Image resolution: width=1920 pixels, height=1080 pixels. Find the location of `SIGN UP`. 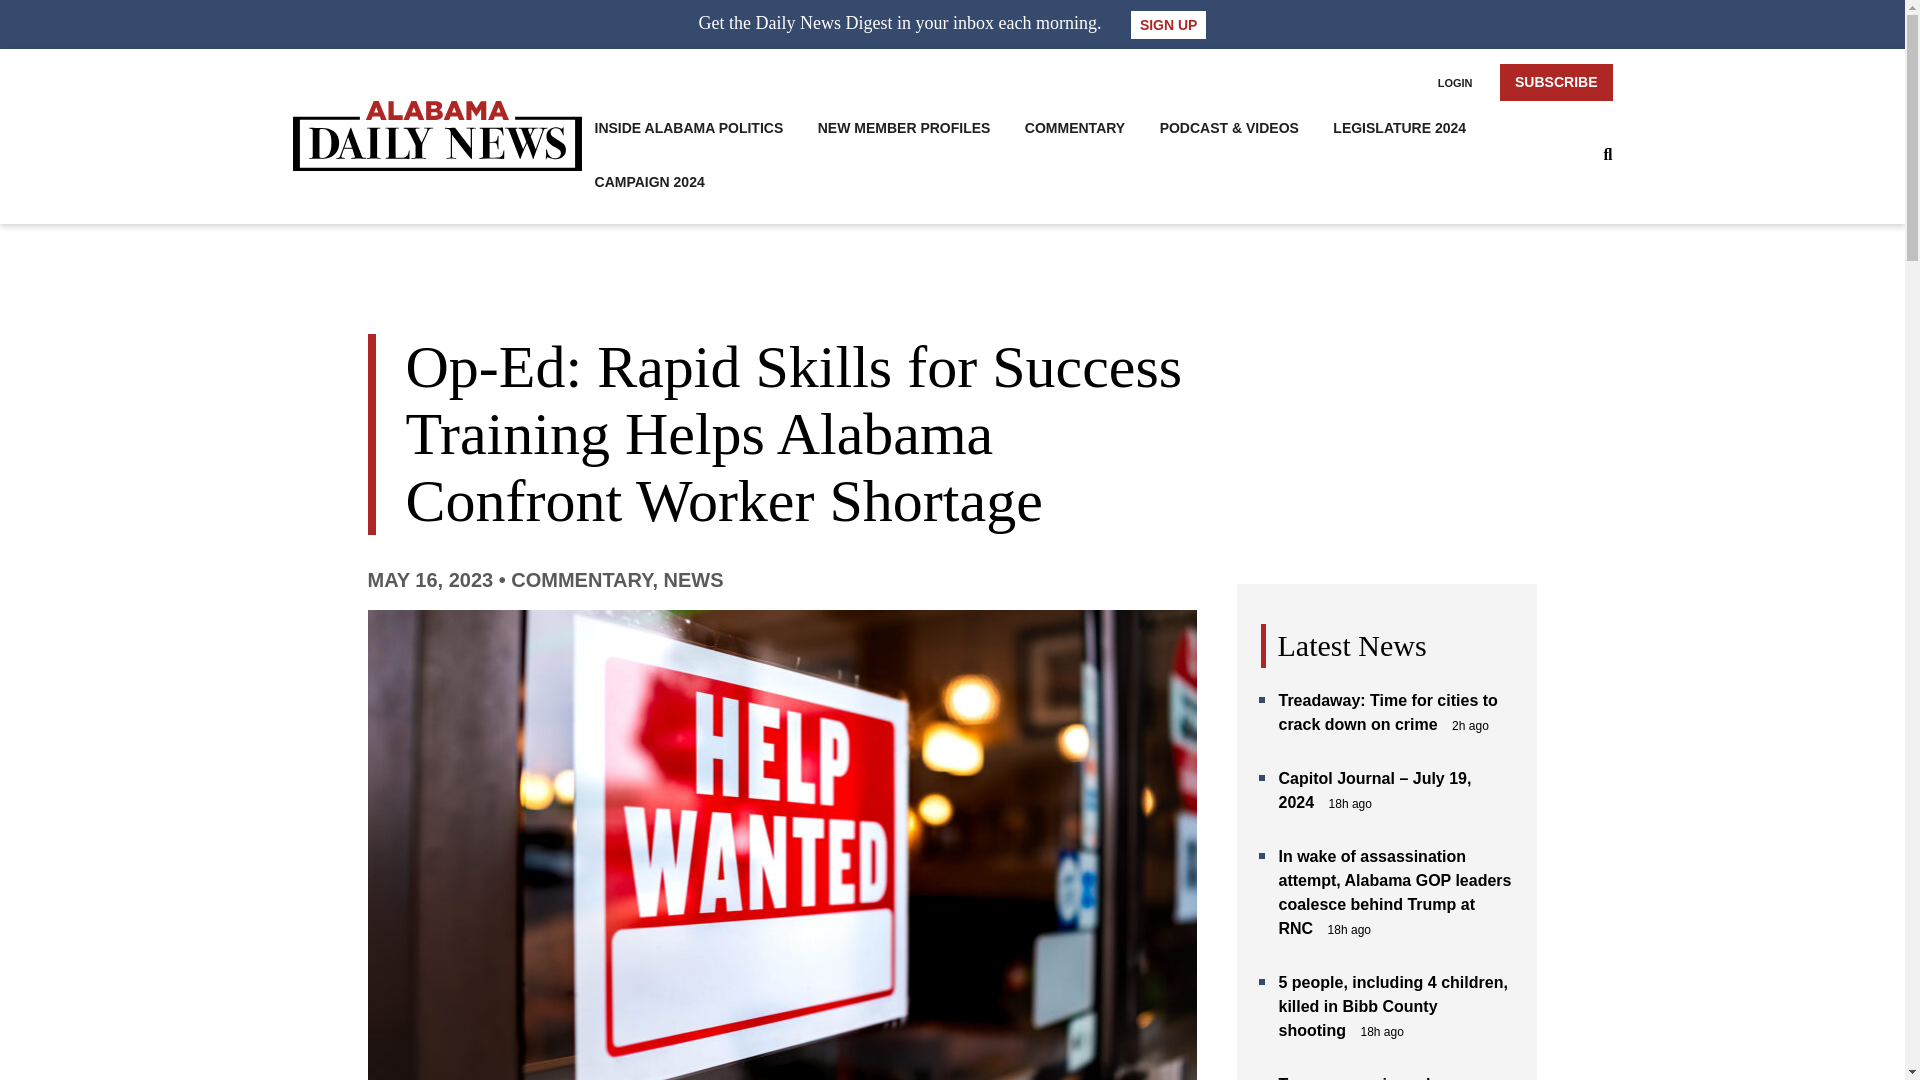

SIGN UP is located at coordinates (1168, 24).